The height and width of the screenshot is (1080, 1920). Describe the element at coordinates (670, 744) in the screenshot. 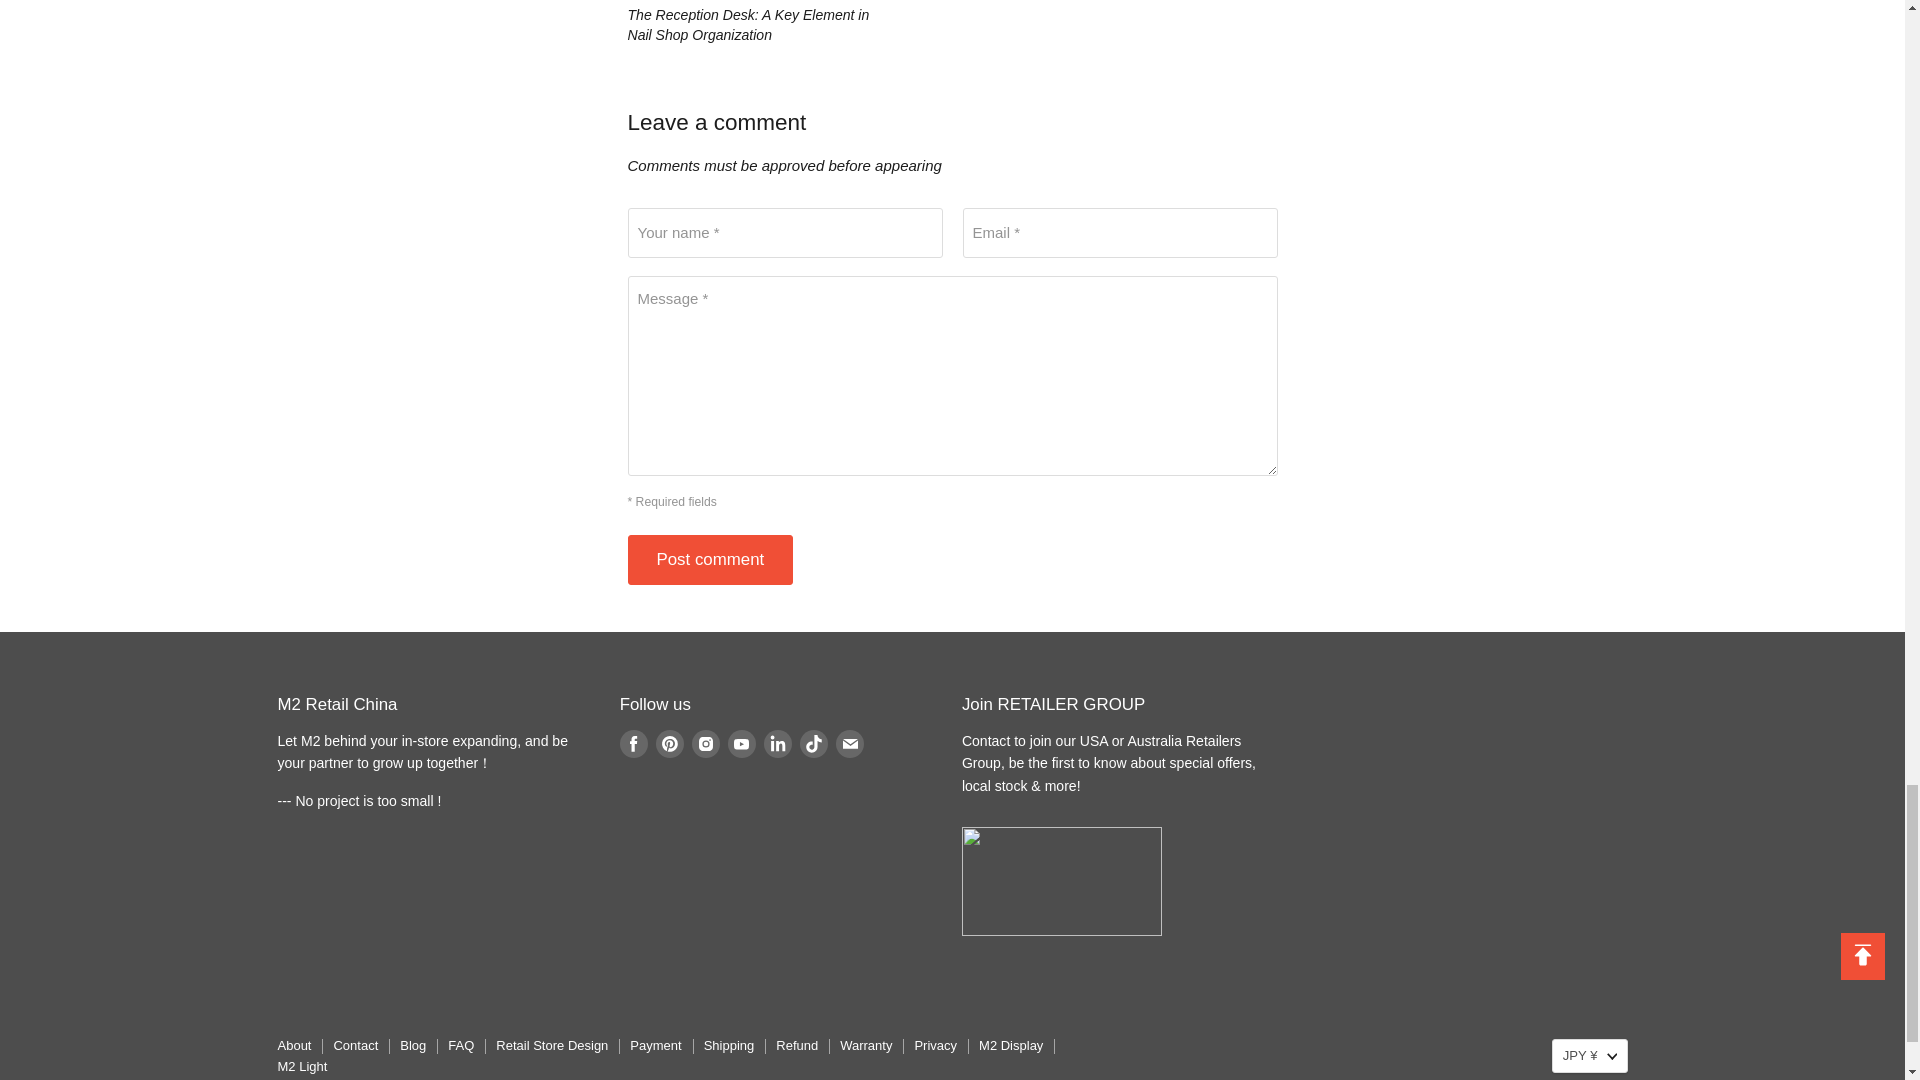

I see `Pinterest` at that location.